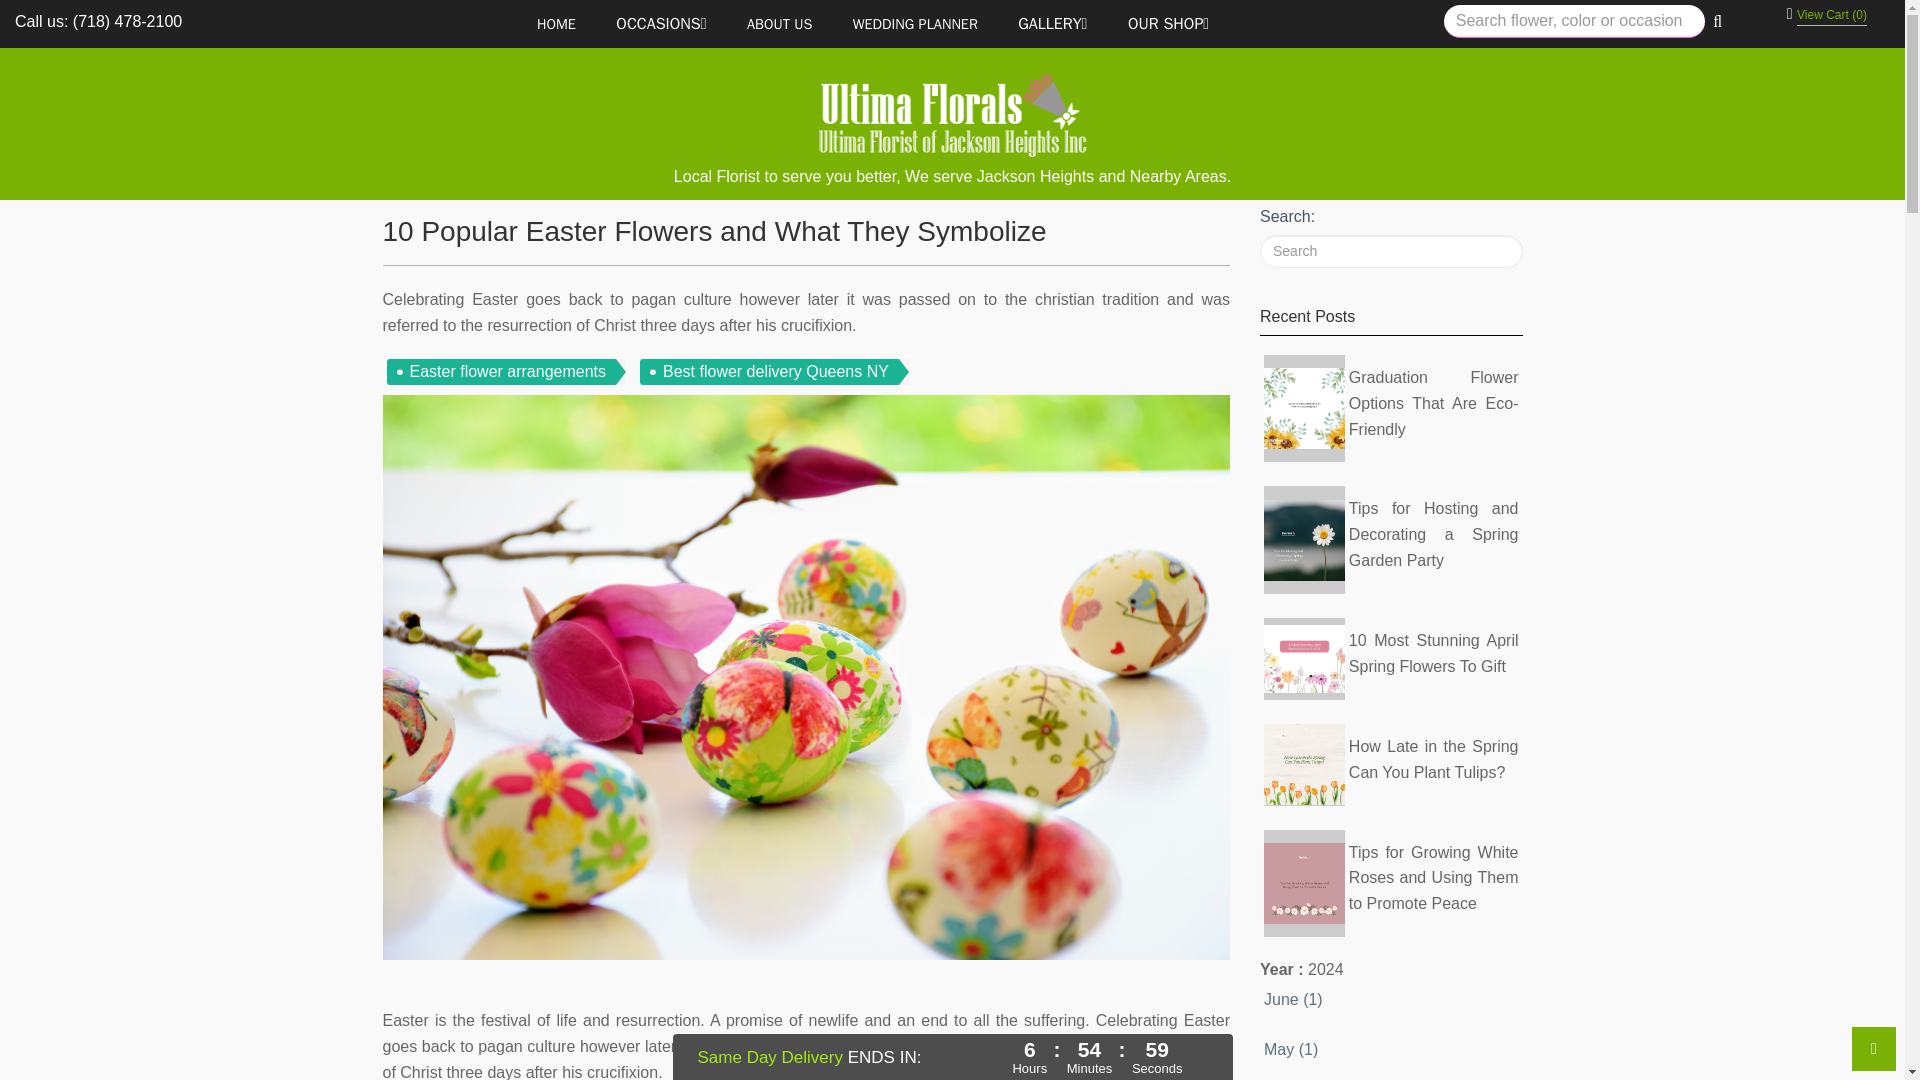 This screenshot has height=1080, width=1920. What do you see at coordinates (1052, 24) in the screenshot?
I see `GALLERY` at bounding box center [1052, 24].